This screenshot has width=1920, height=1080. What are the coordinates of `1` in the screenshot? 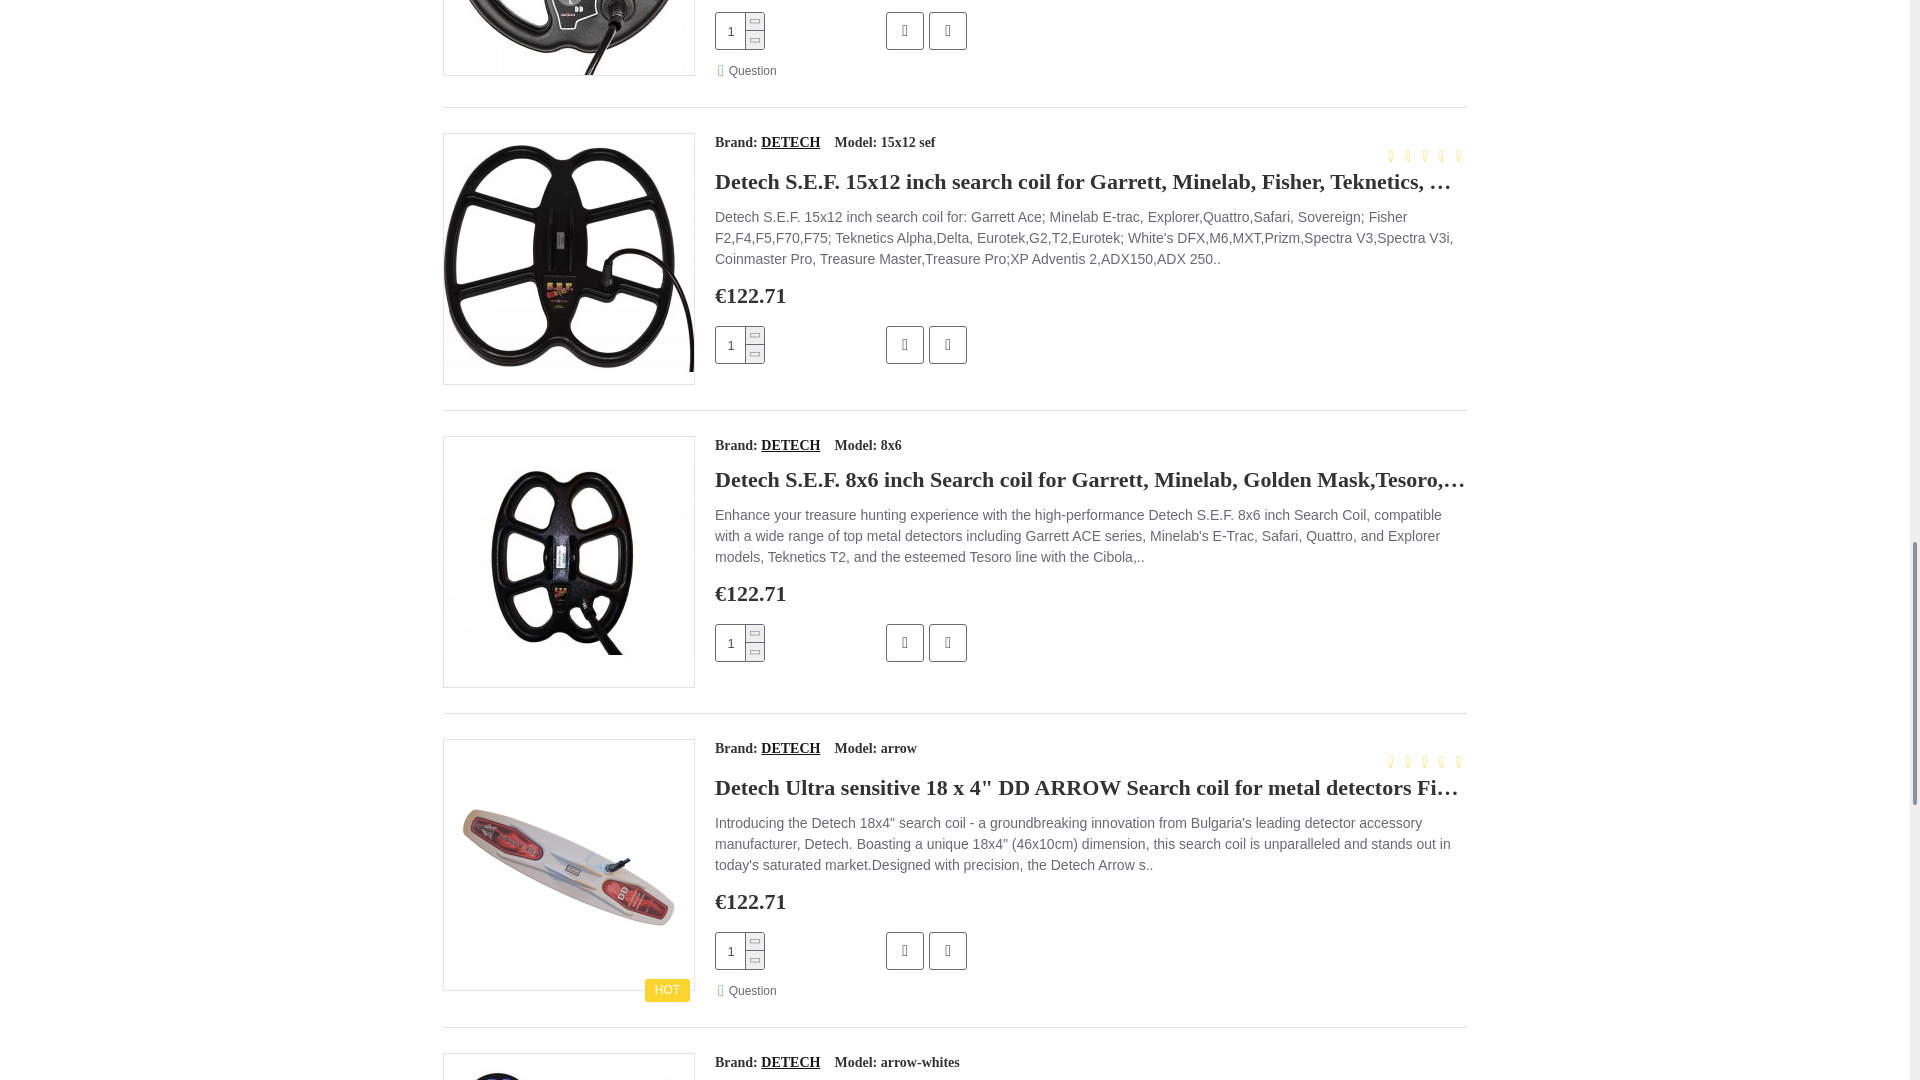 It's located at (740, 344).